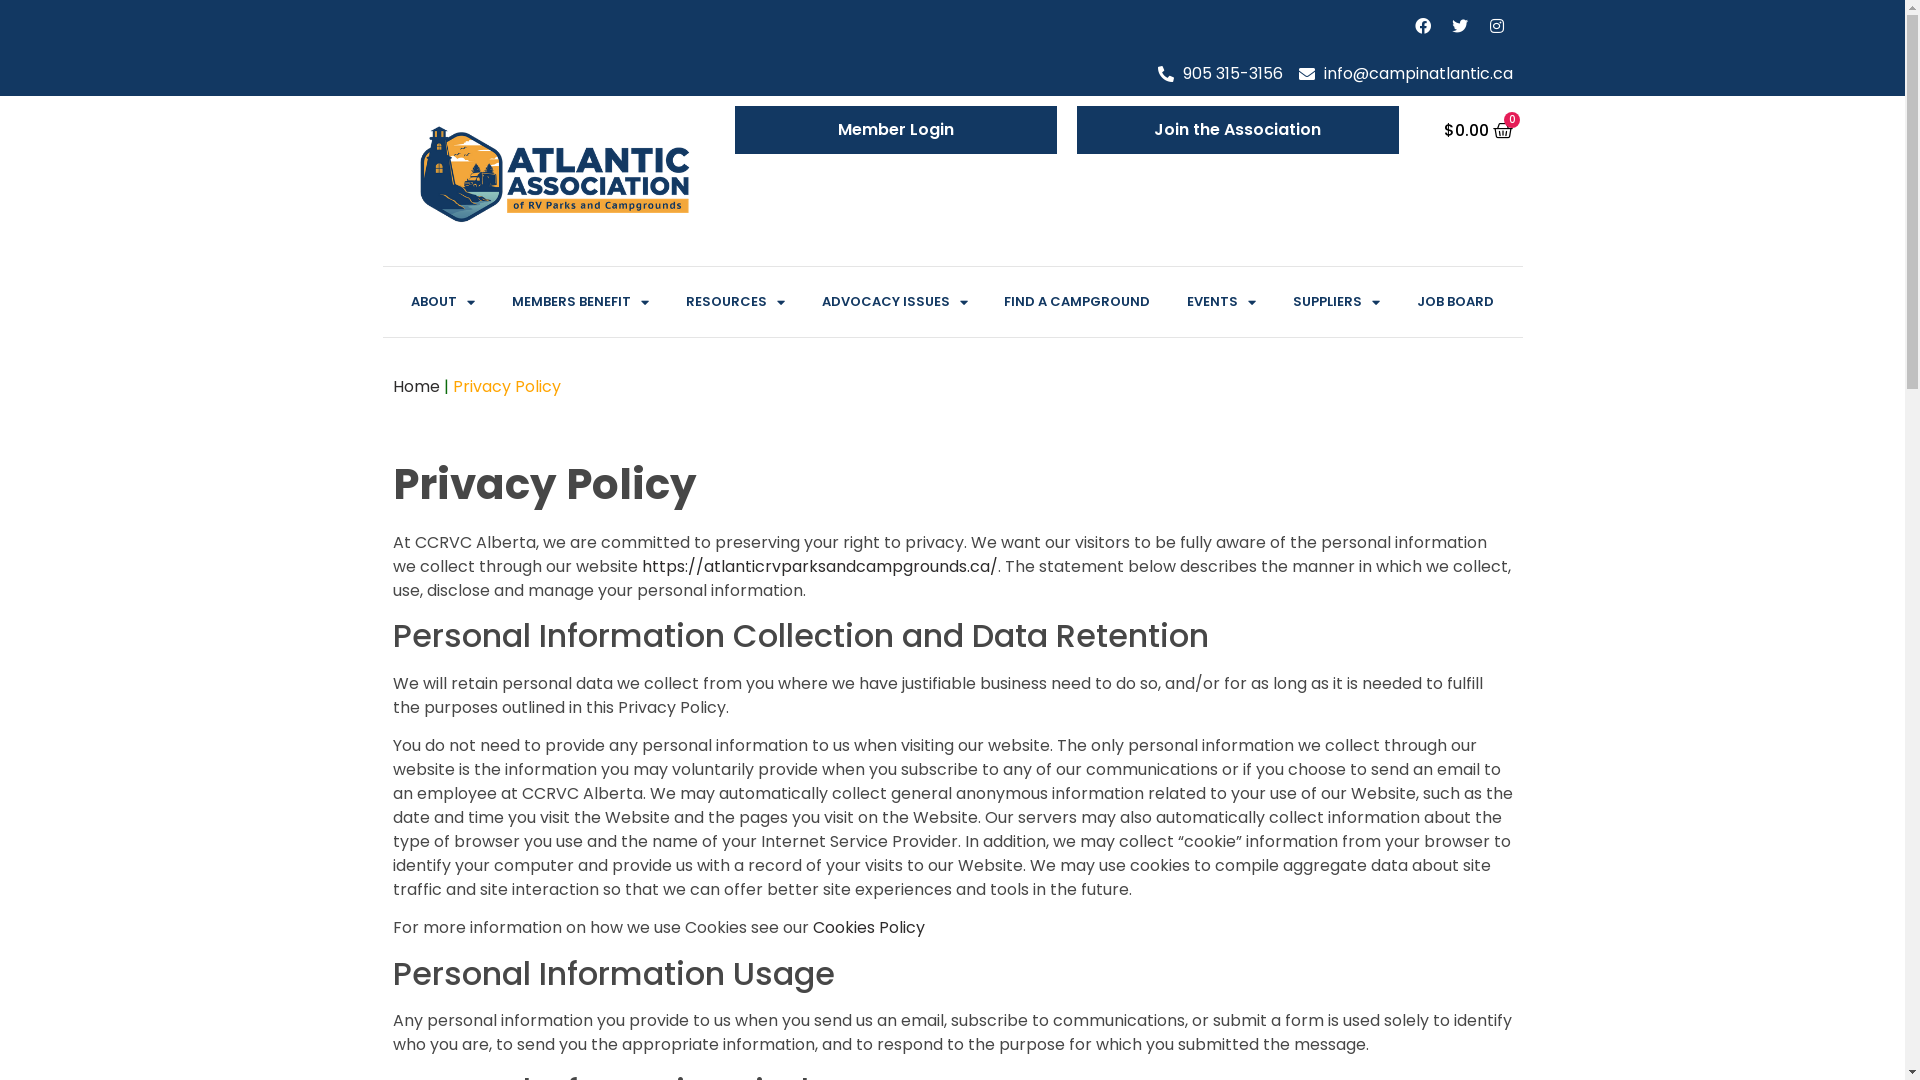  Describe the element at coordinates (895, 130) in the screenshot. I see `Member Login` at that location.